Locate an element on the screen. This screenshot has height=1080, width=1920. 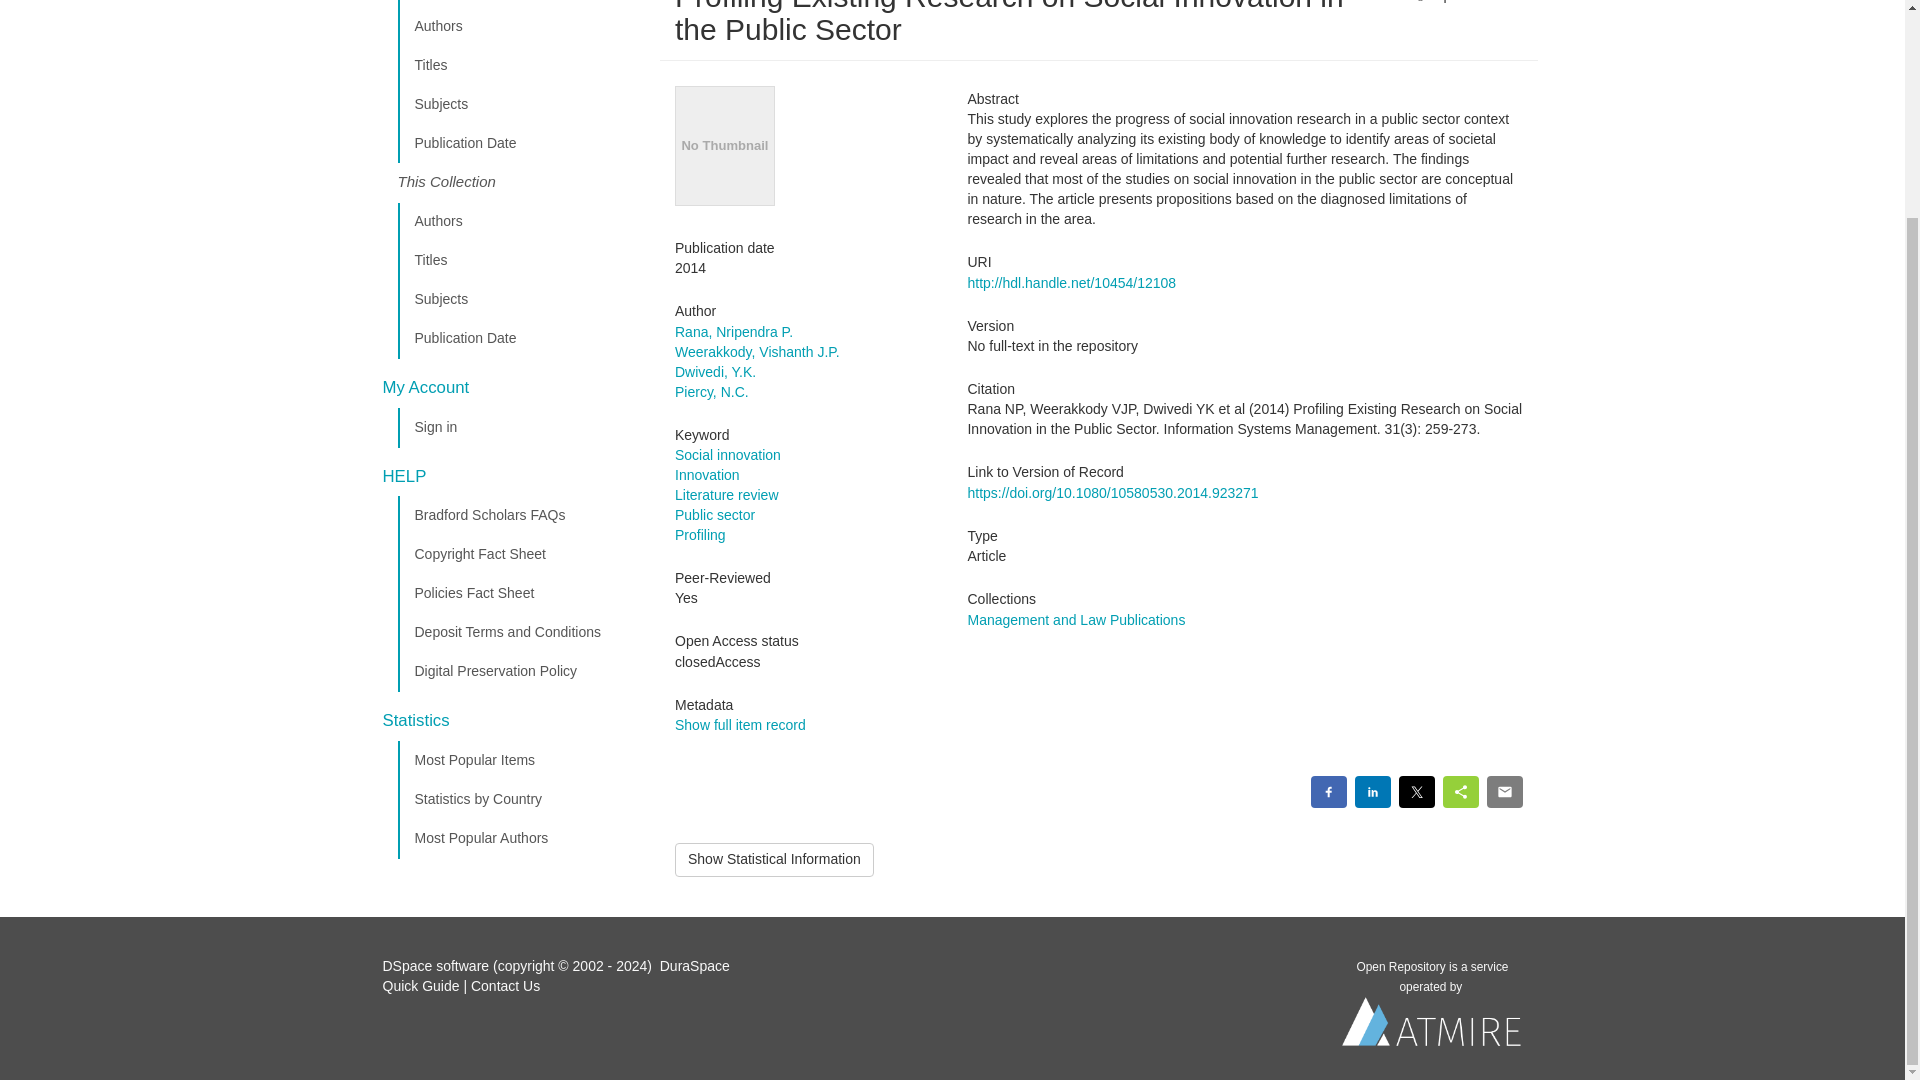
Authors is located at coordinates (521, 26).